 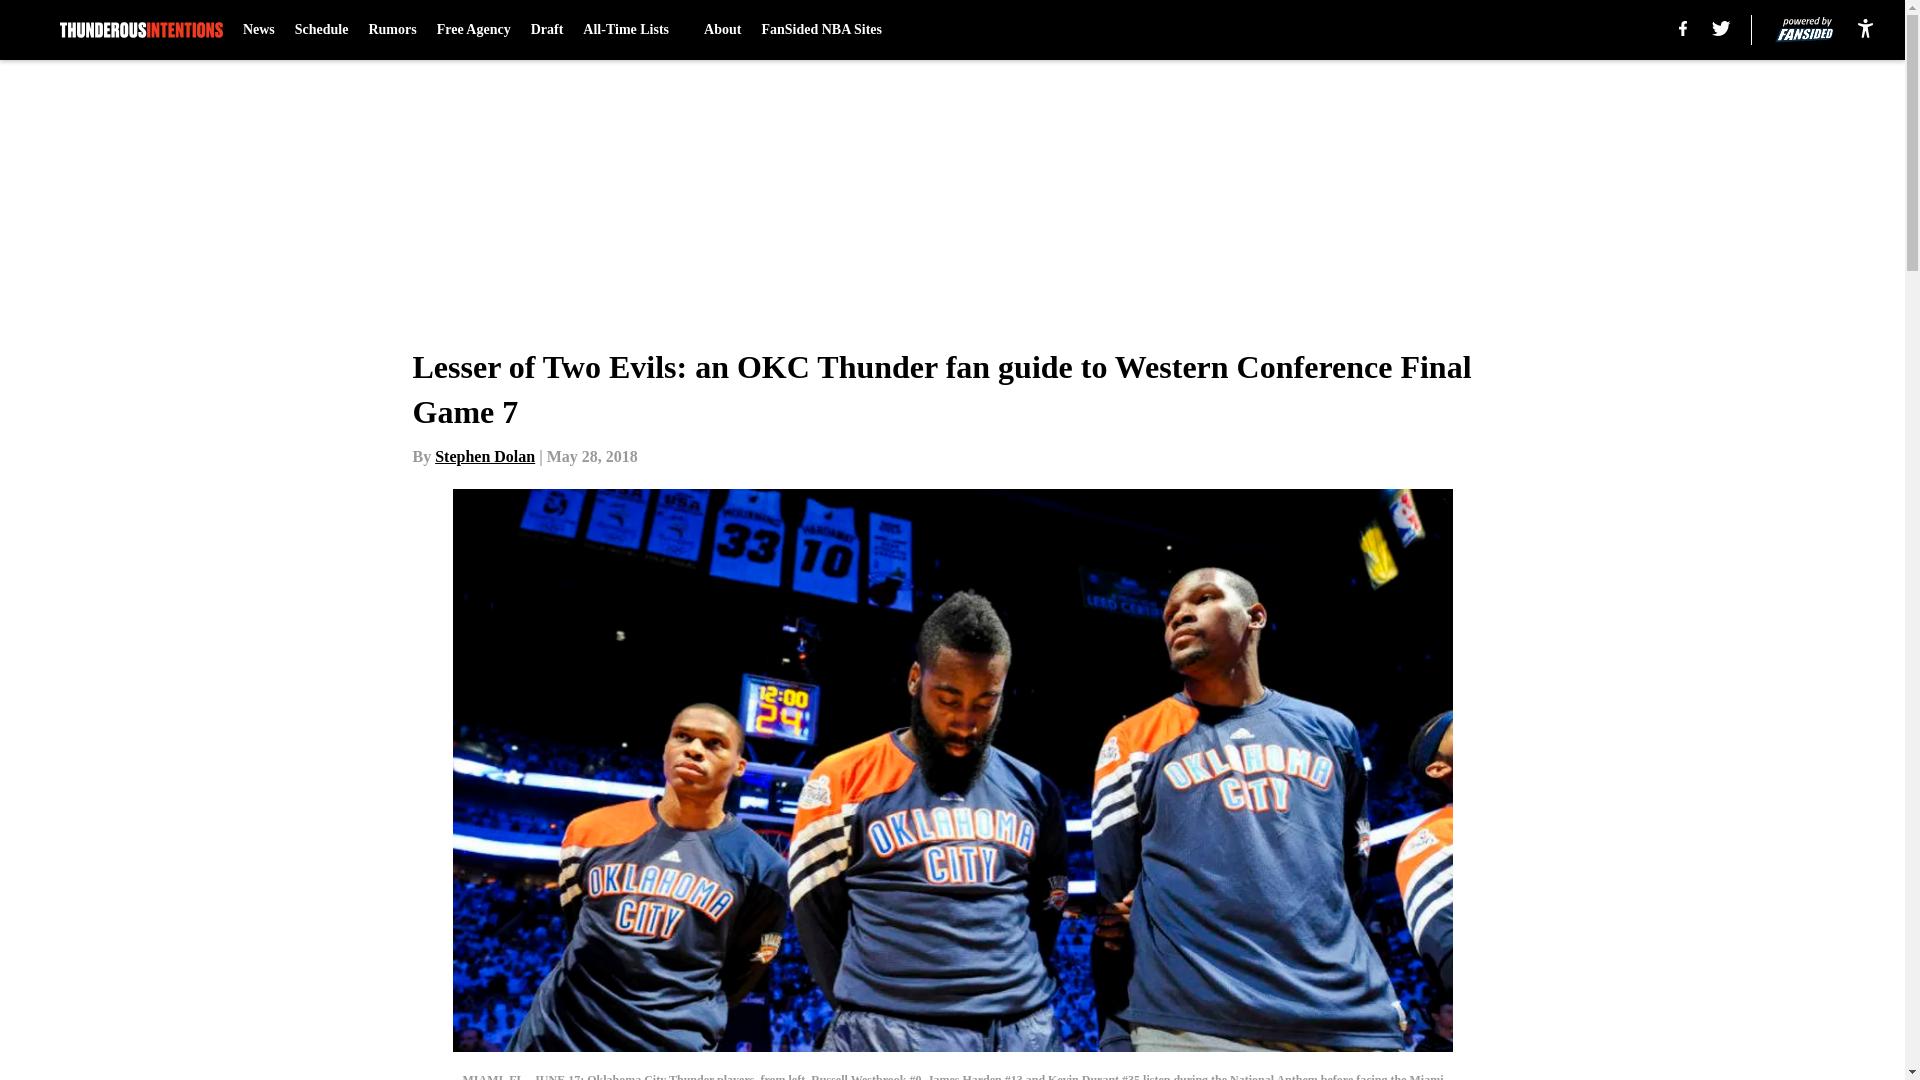 I want to click on Free Agency, so click(x=474, y=30).